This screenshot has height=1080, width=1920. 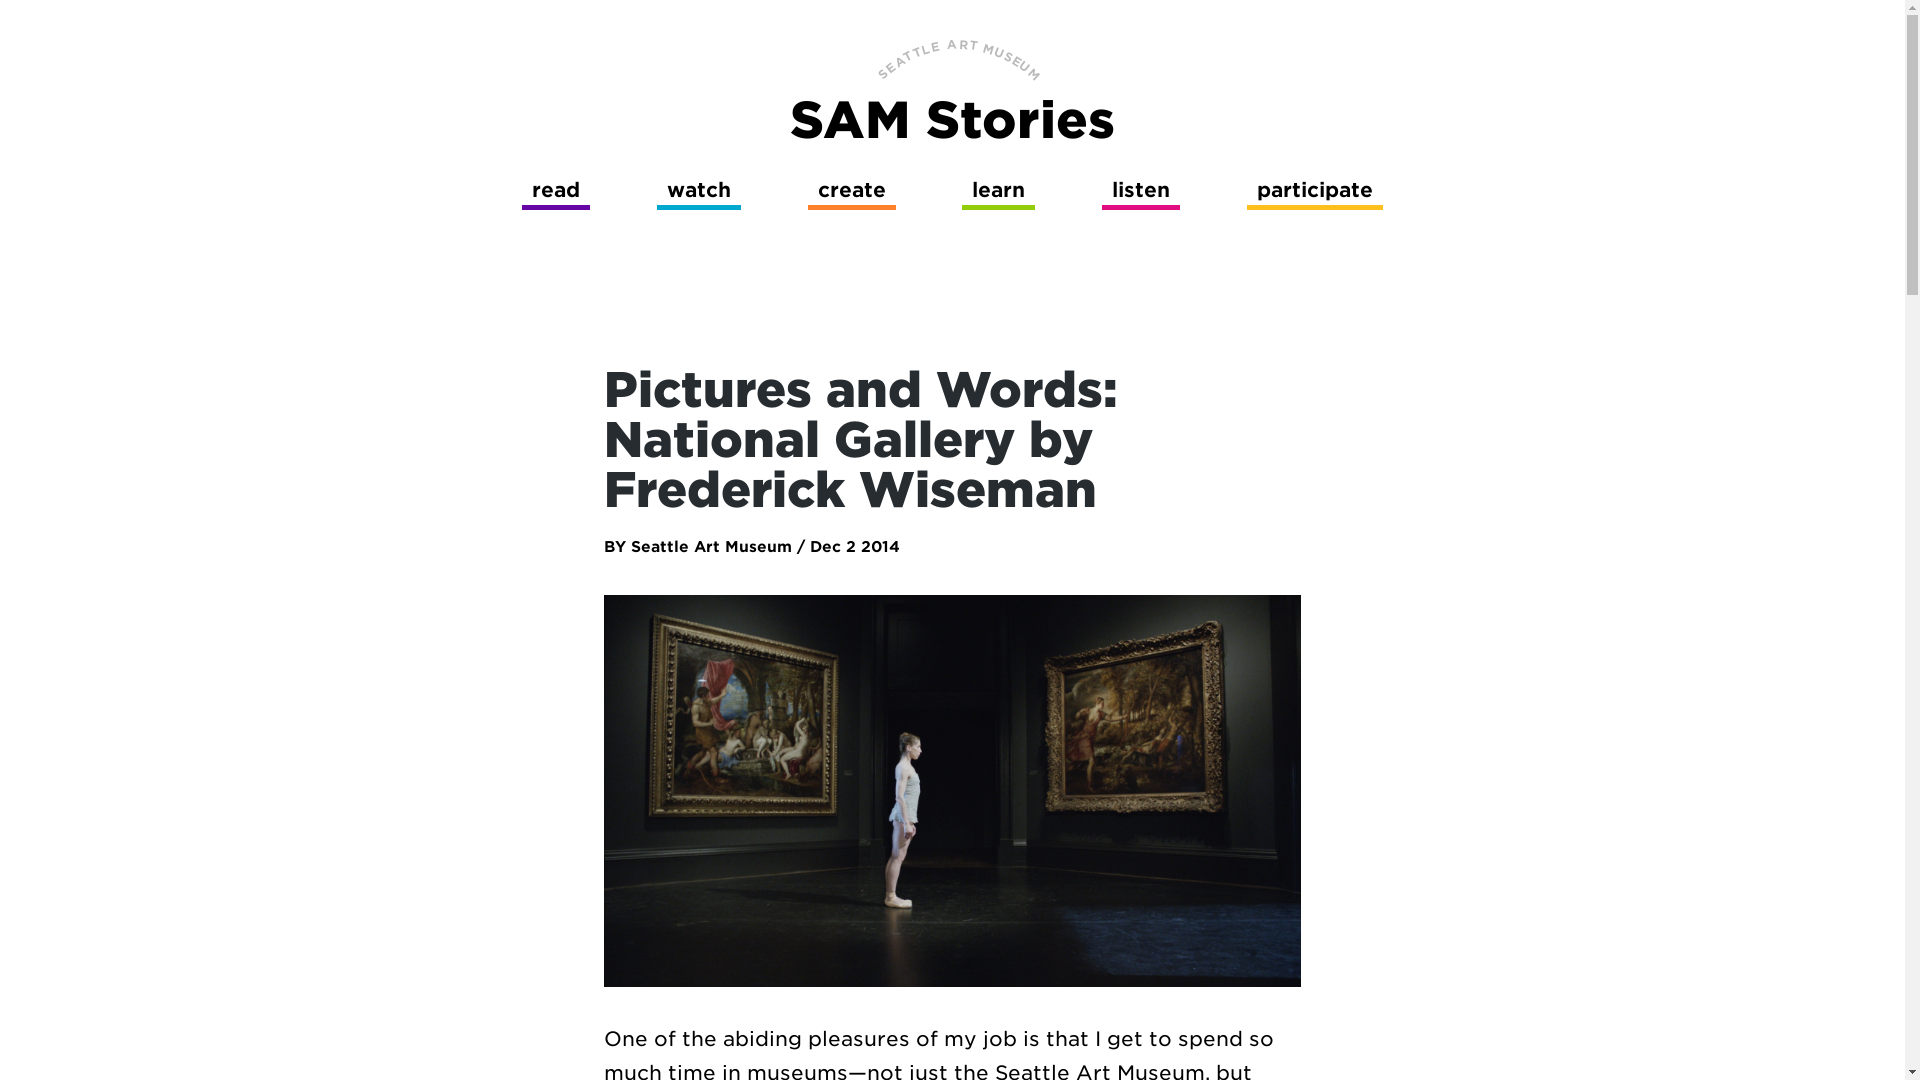 I want to click on SAM Stories, so click(x=952, y=120).